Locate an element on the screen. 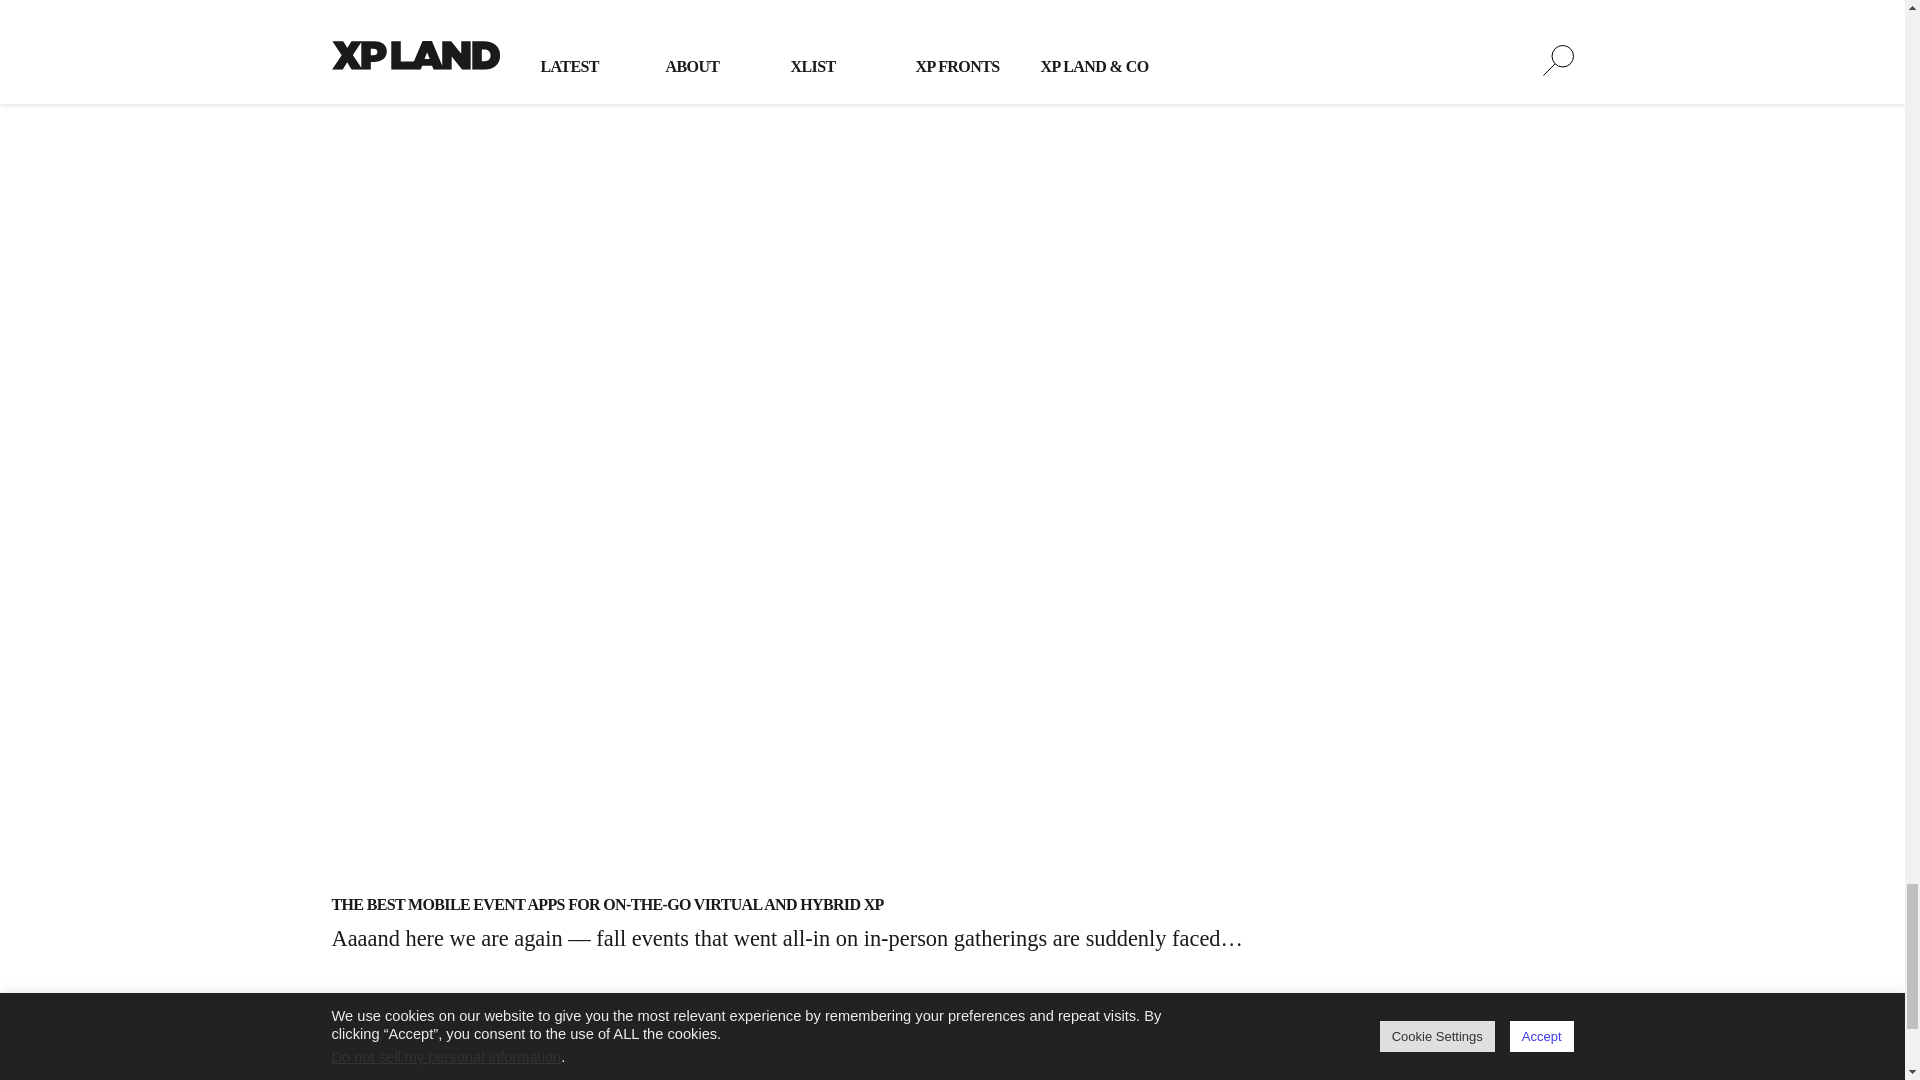  XP FRONTS is located at coordinates (1442, 1075).